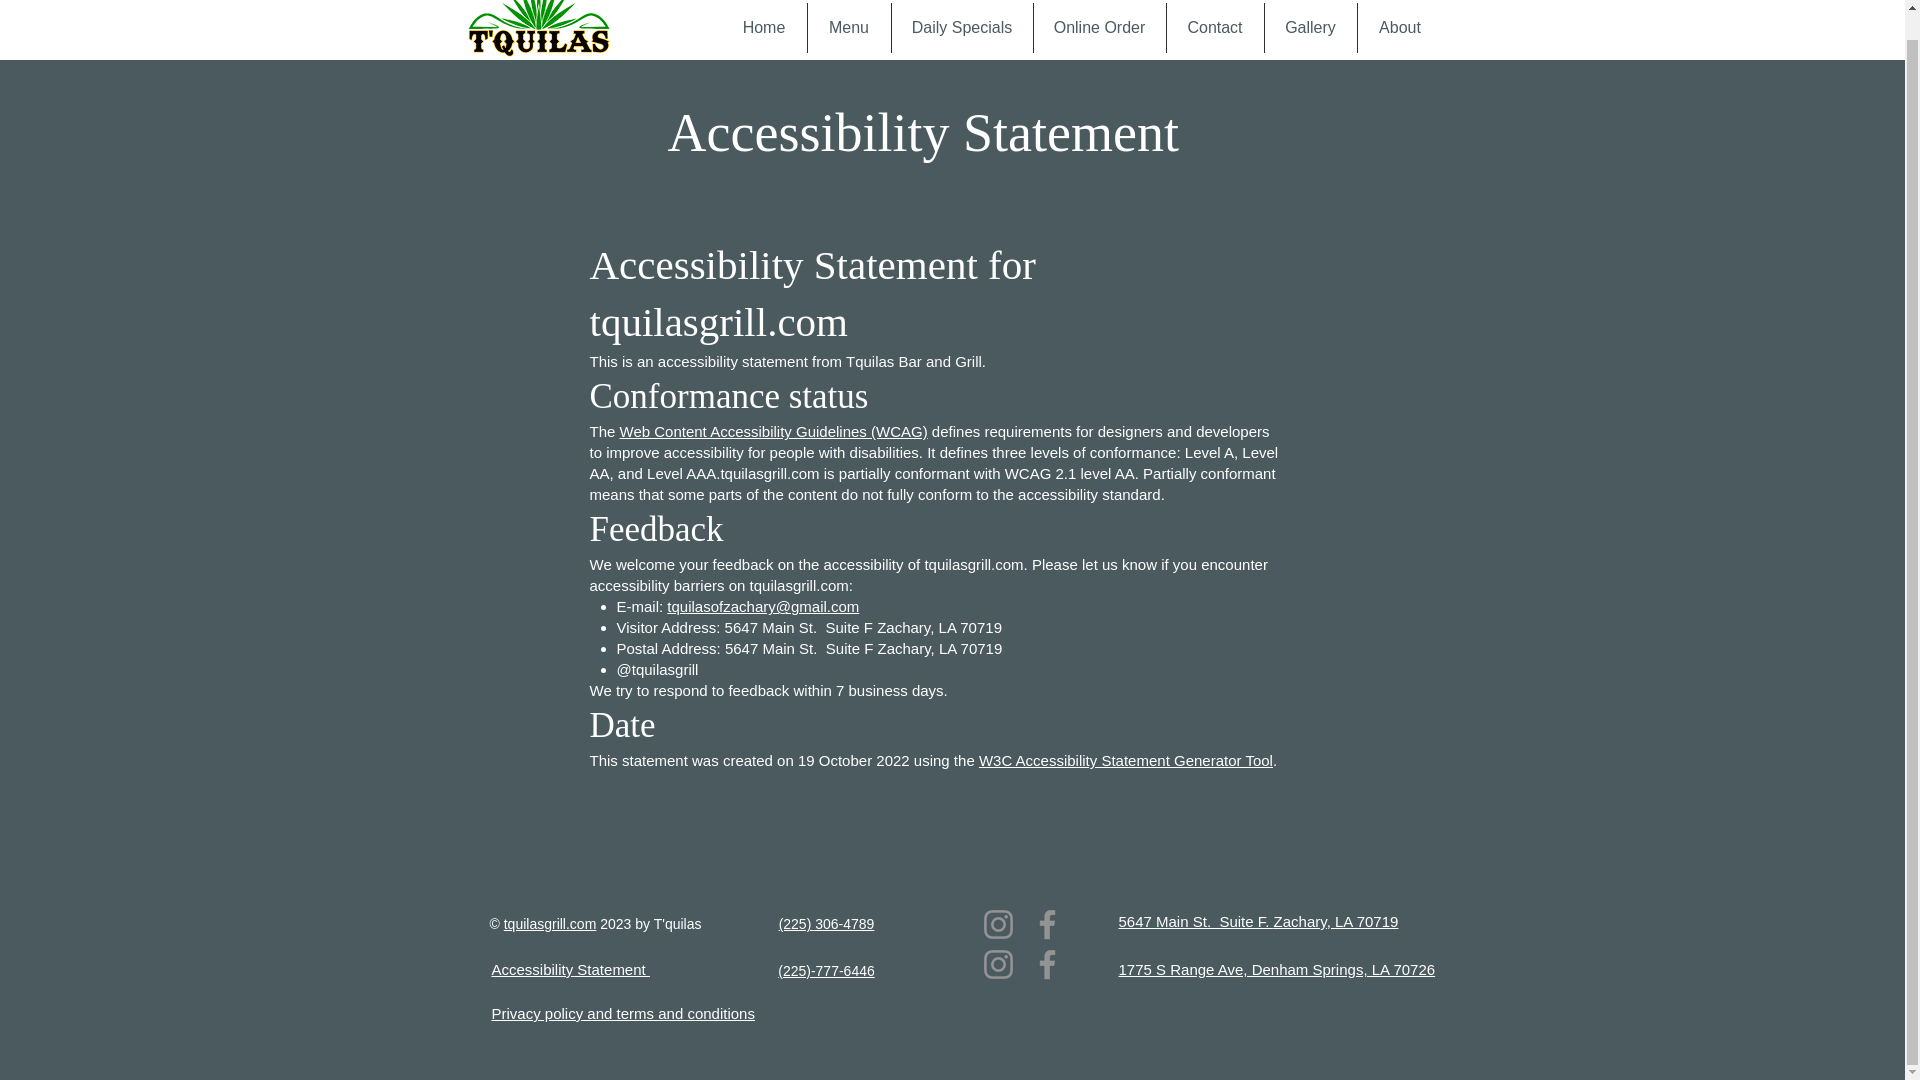 The image size is (1920, 1080). I want to click on Online Order, so click(1100, 28).